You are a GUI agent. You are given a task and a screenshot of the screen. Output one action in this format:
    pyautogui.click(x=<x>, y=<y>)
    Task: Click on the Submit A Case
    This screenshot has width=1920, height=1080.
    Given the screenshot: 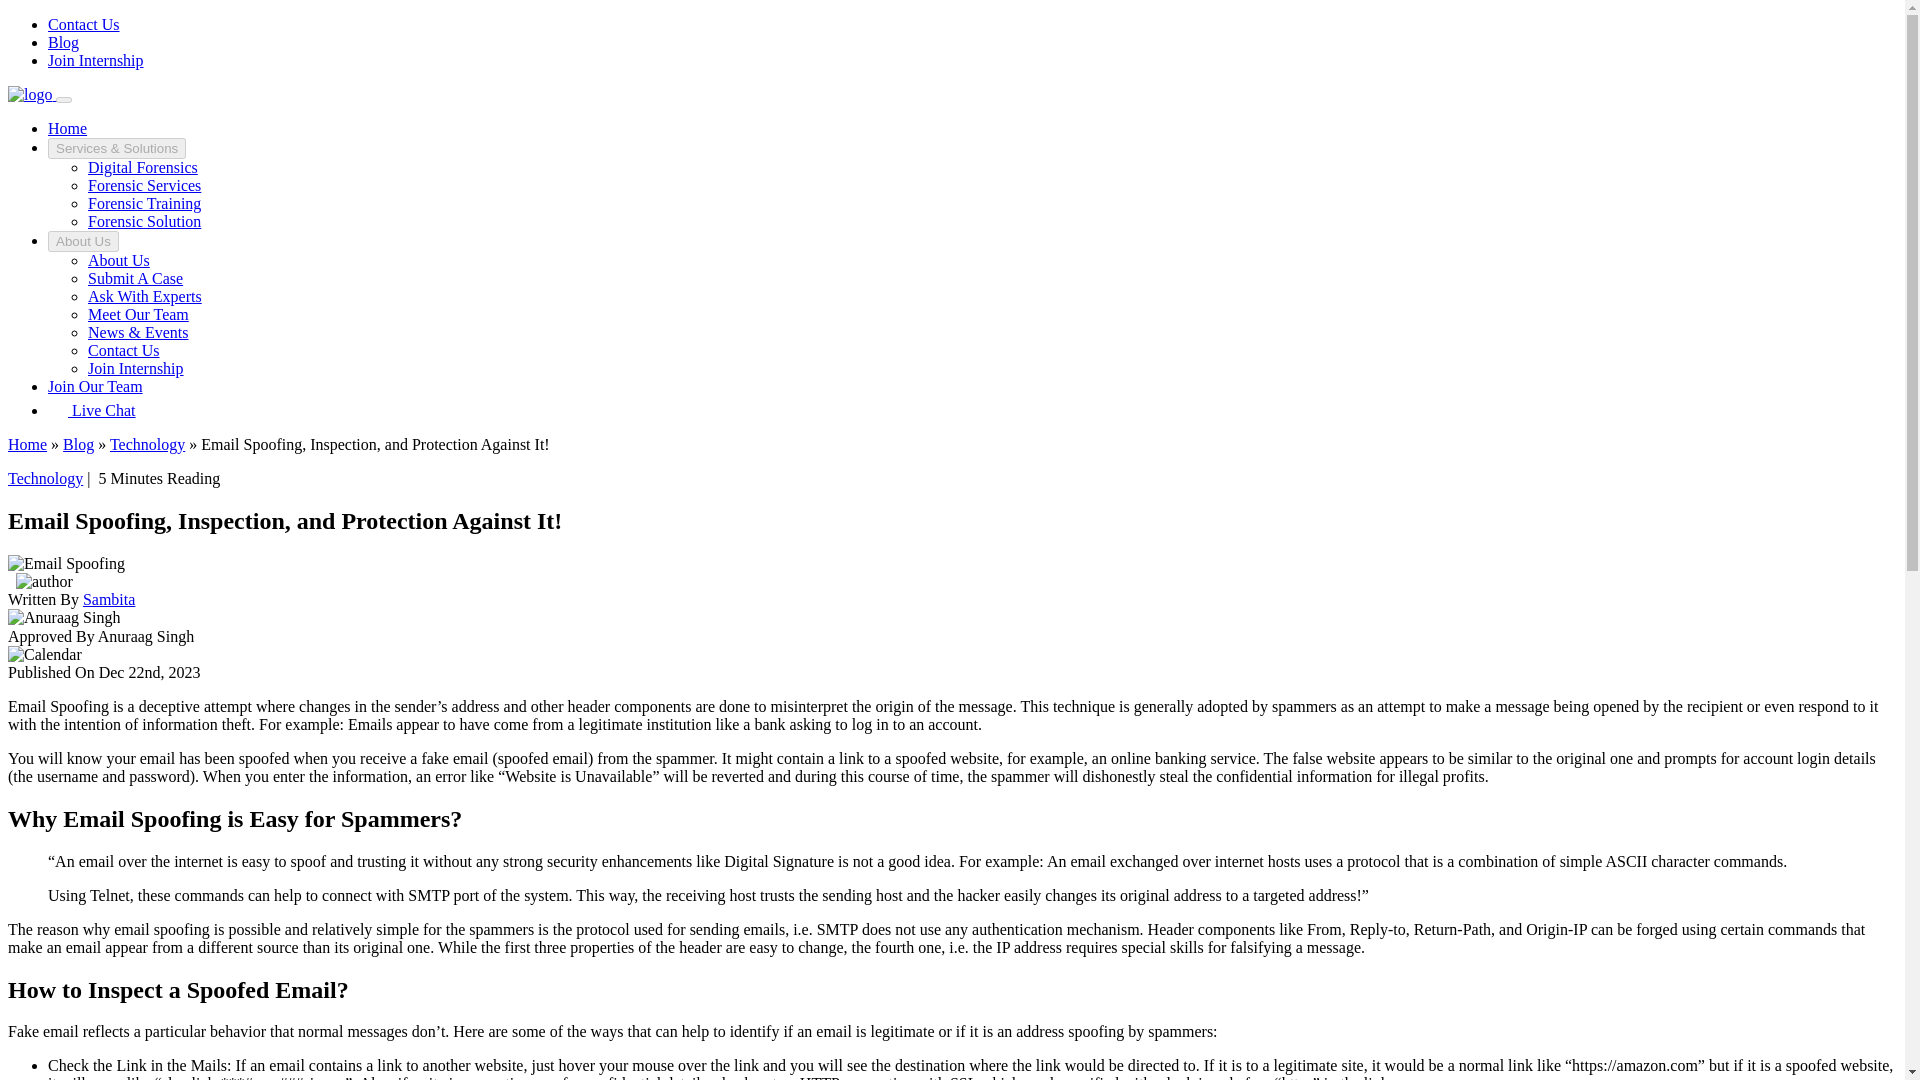 What is the action you would take?
    pyautogui.click(x=135, y=278)
    